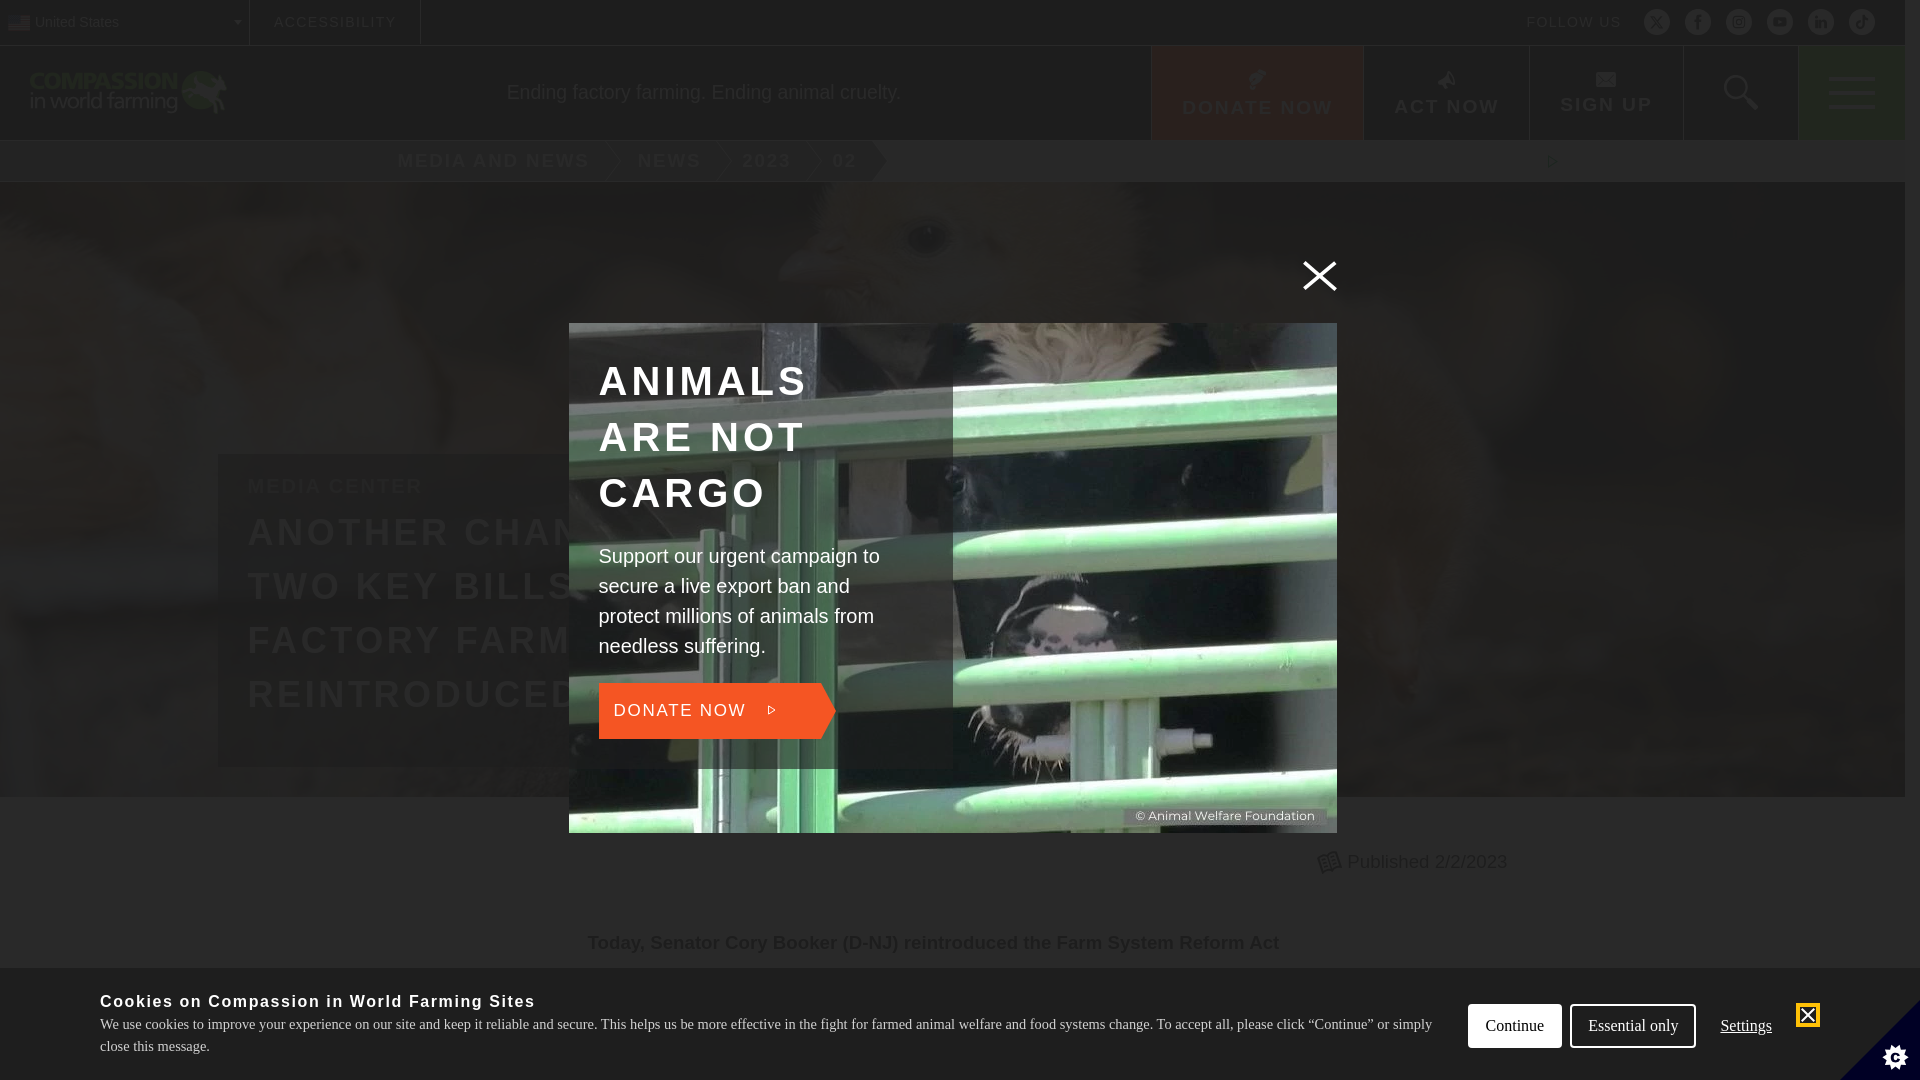 The image size is (1920, 1080). Describe the element at coordinates (1256, 93) in the screenshot. I see `DONATE NOW` at that location.